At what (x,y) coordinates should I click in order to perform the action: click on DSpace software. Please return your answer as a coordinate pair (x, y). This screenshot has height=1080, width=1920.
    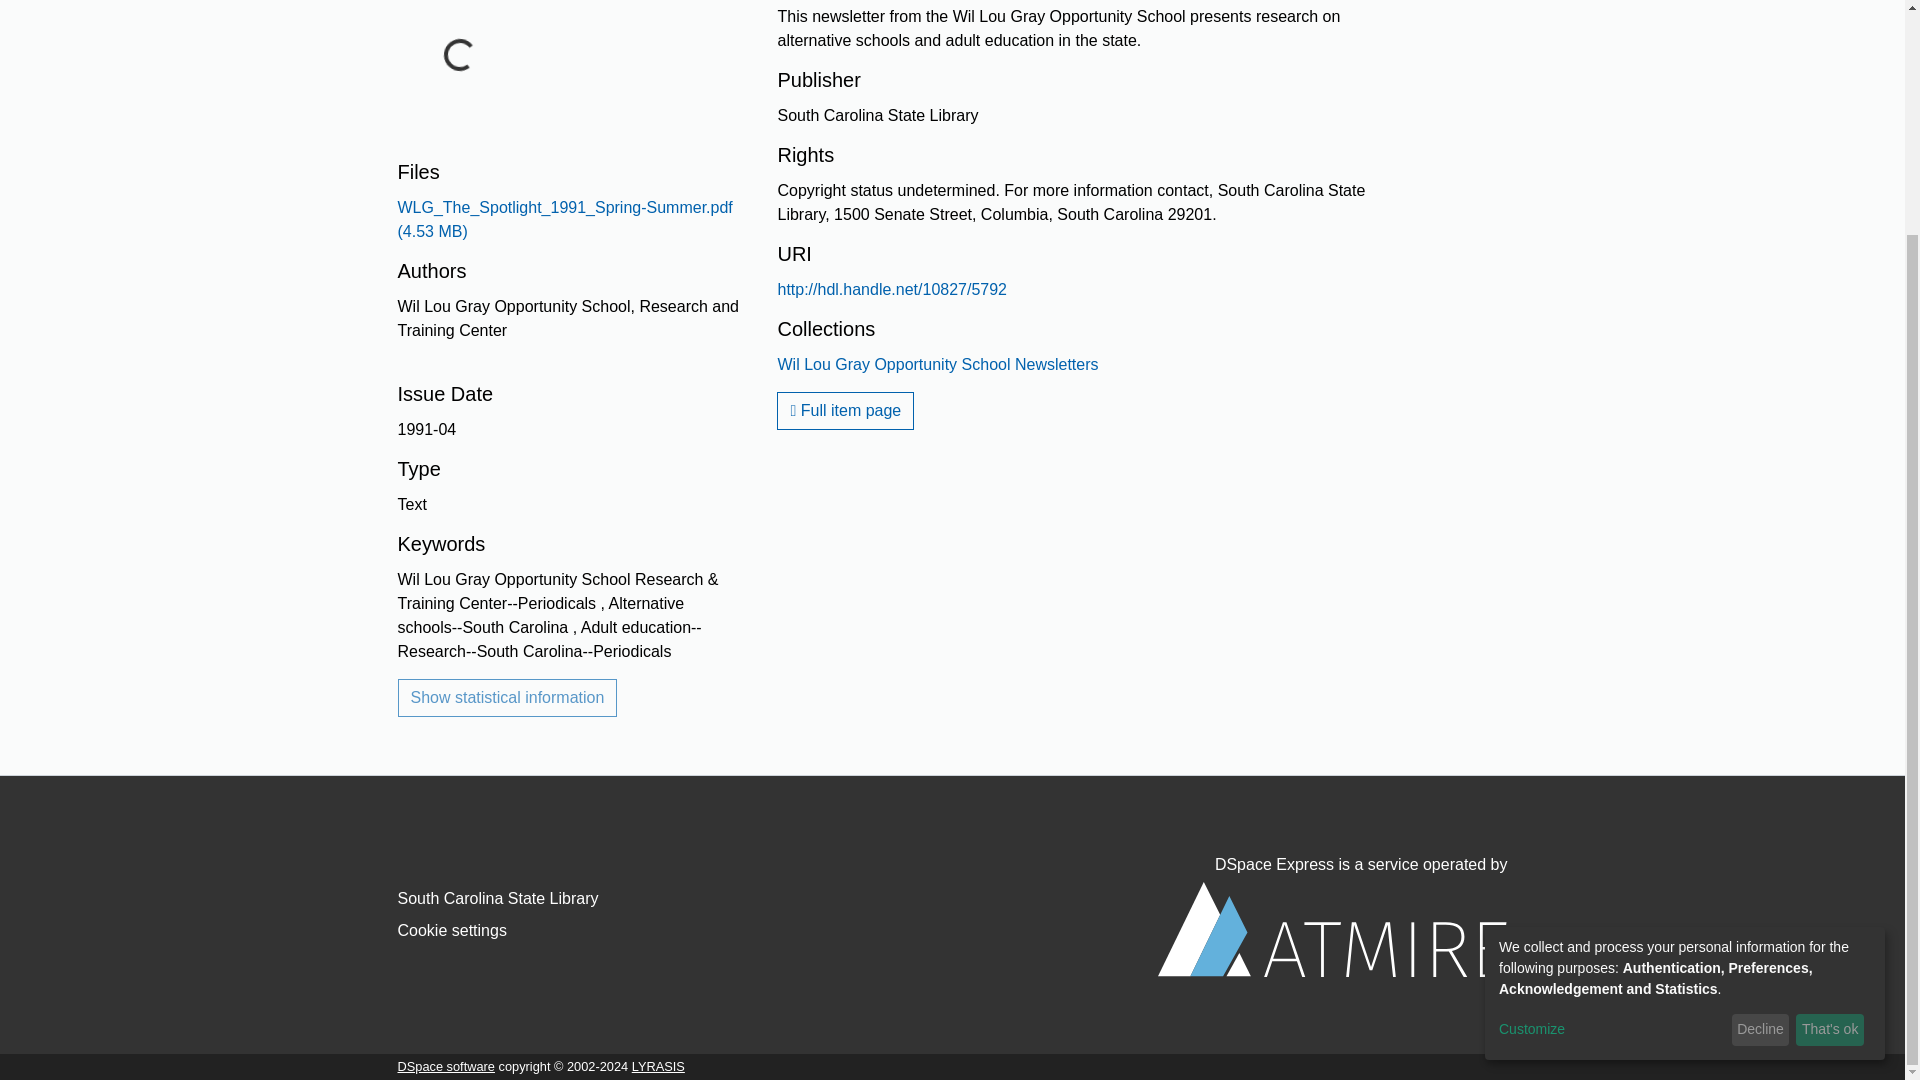
    Looking at the image, I should click on (446, 1066).